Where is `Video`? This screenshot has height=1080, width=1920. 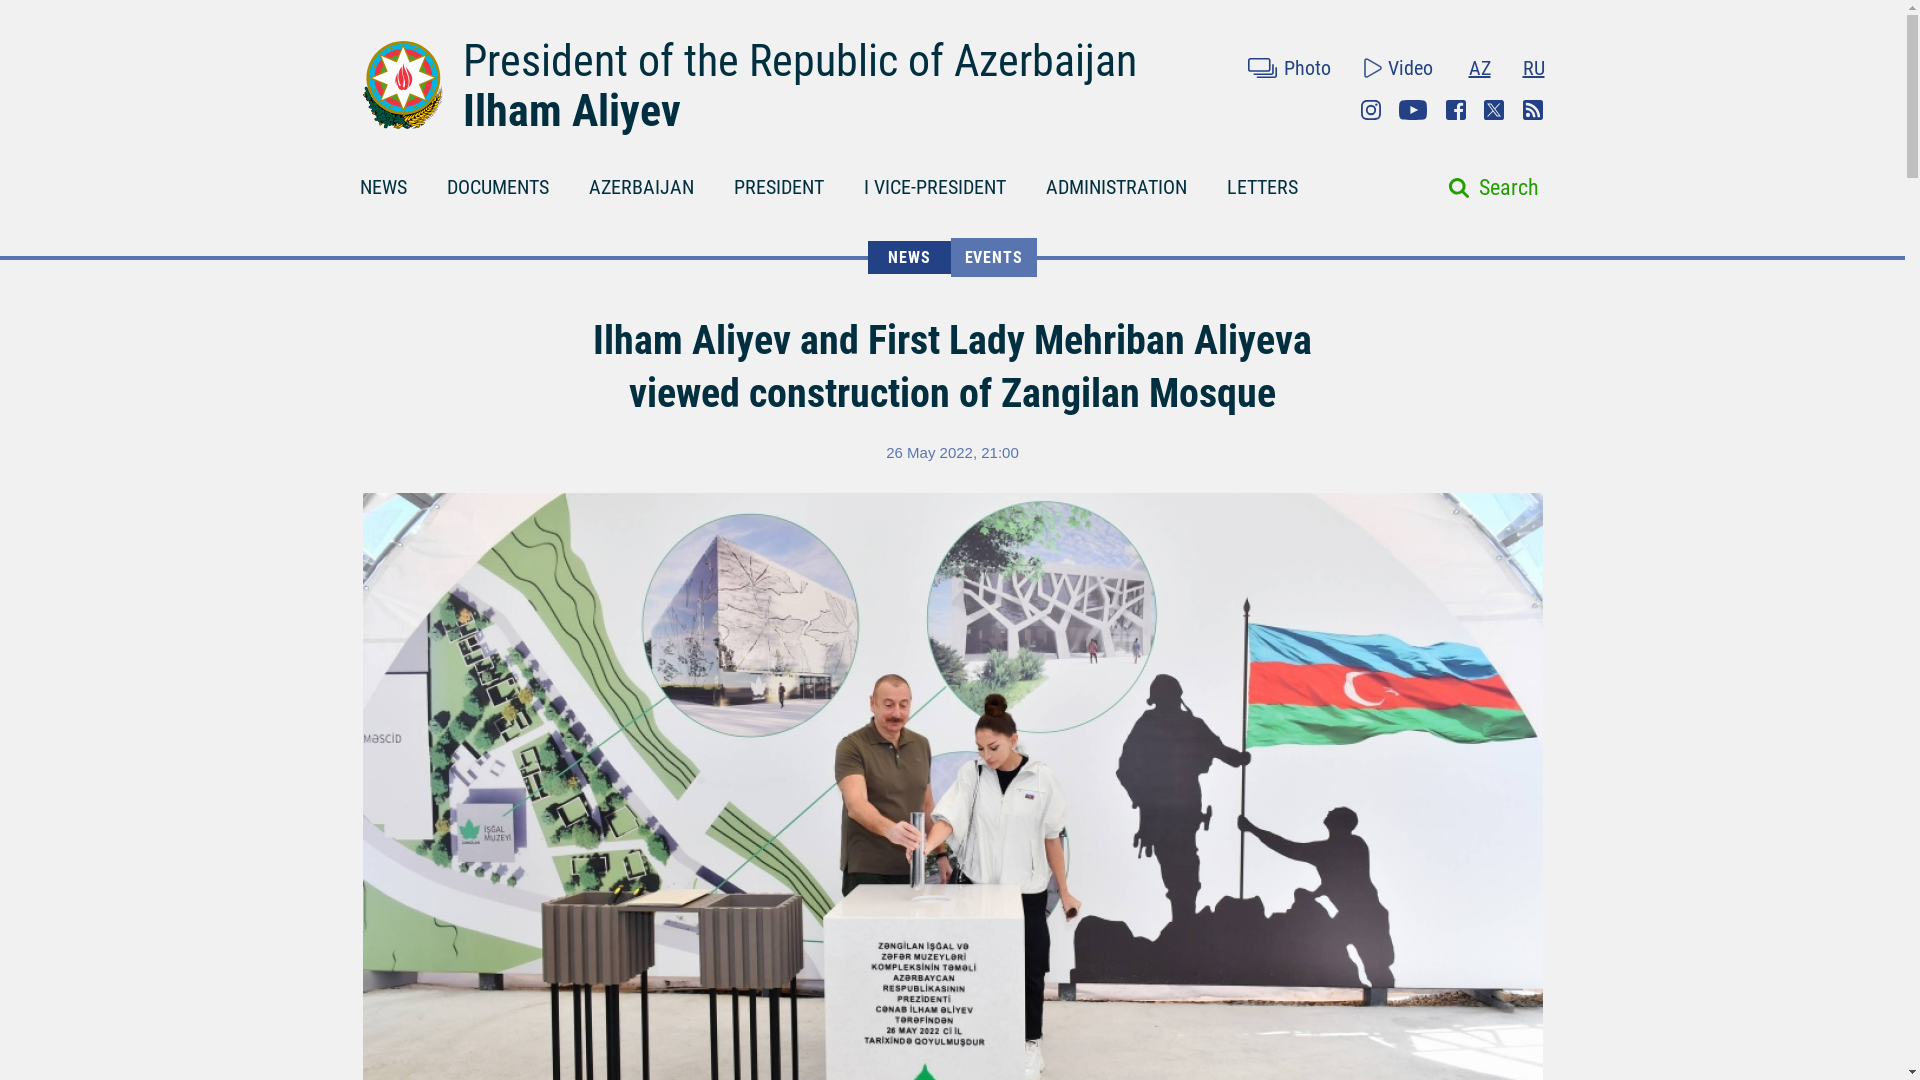
Video is located at coordinates (1398, 68).